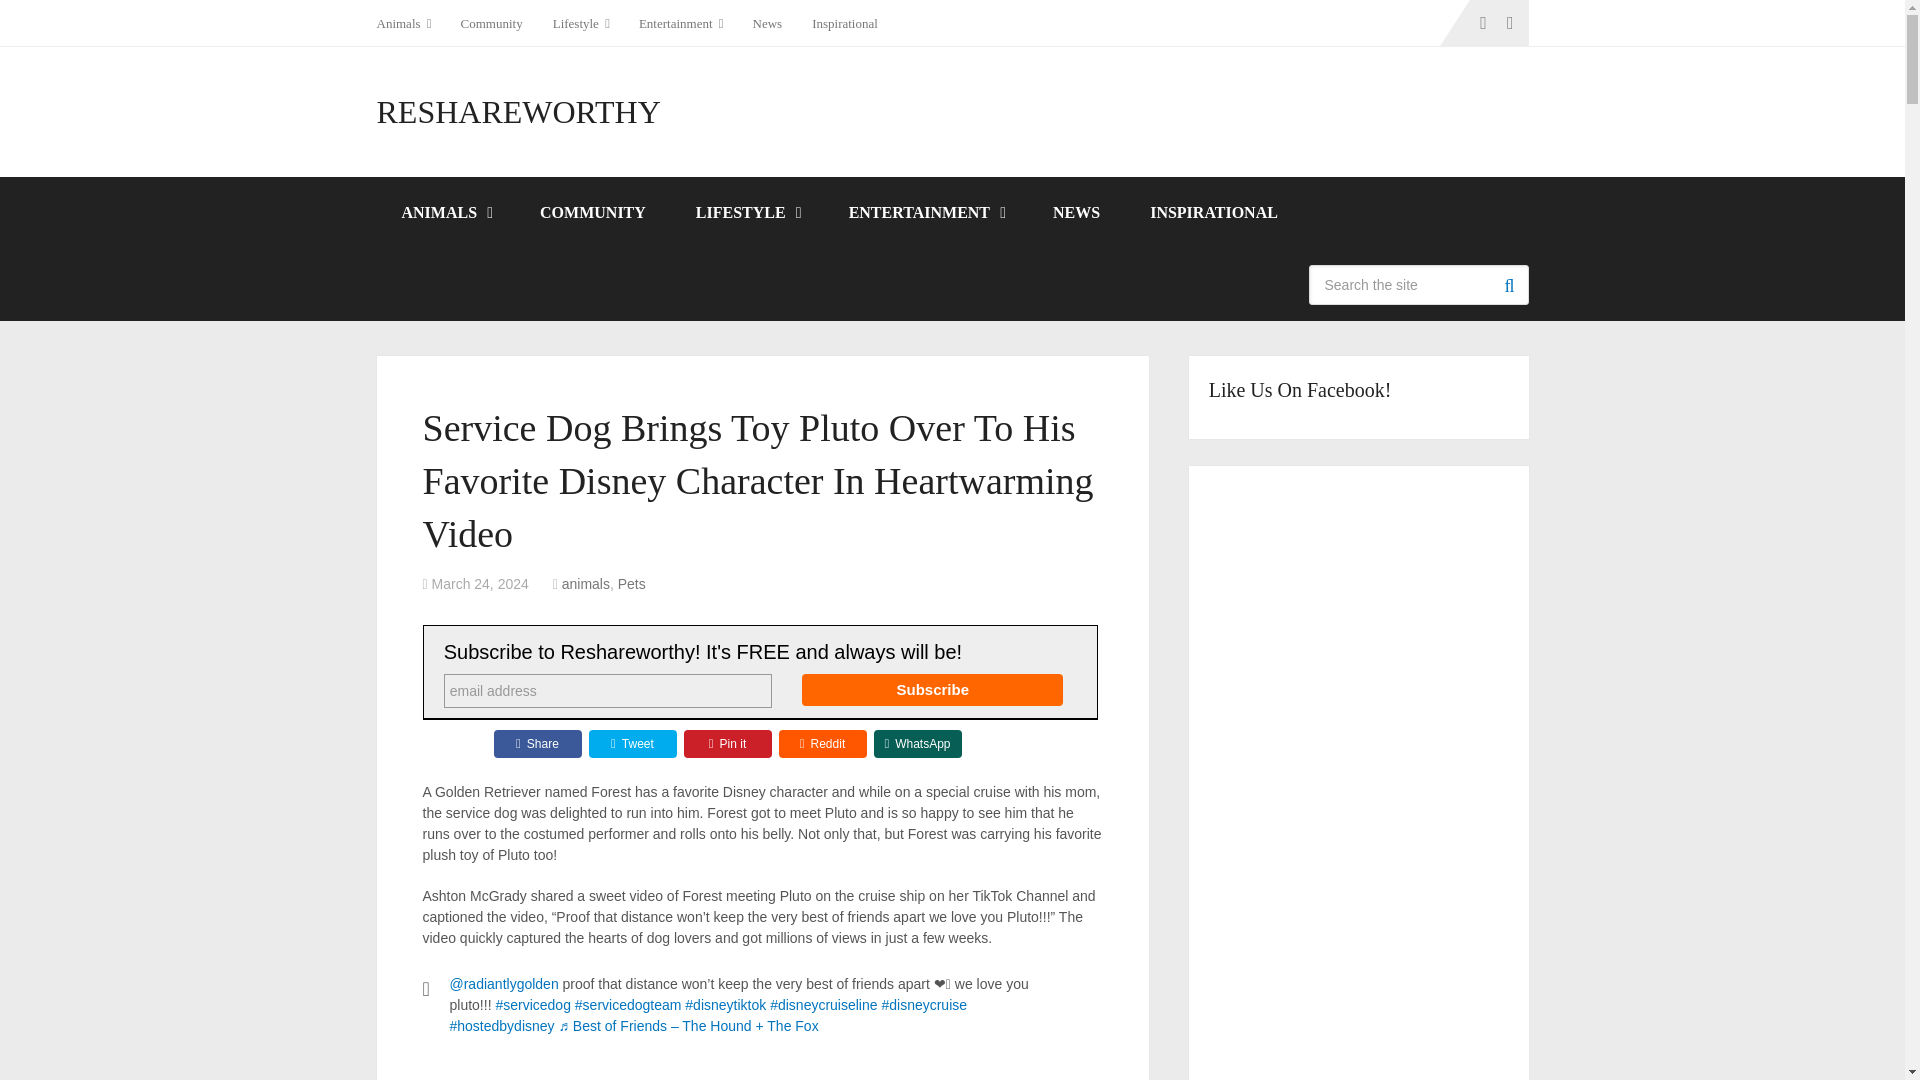 This screenshot has height=1080, width=1920. I want to click on ANIMALS, so click(445, 213).